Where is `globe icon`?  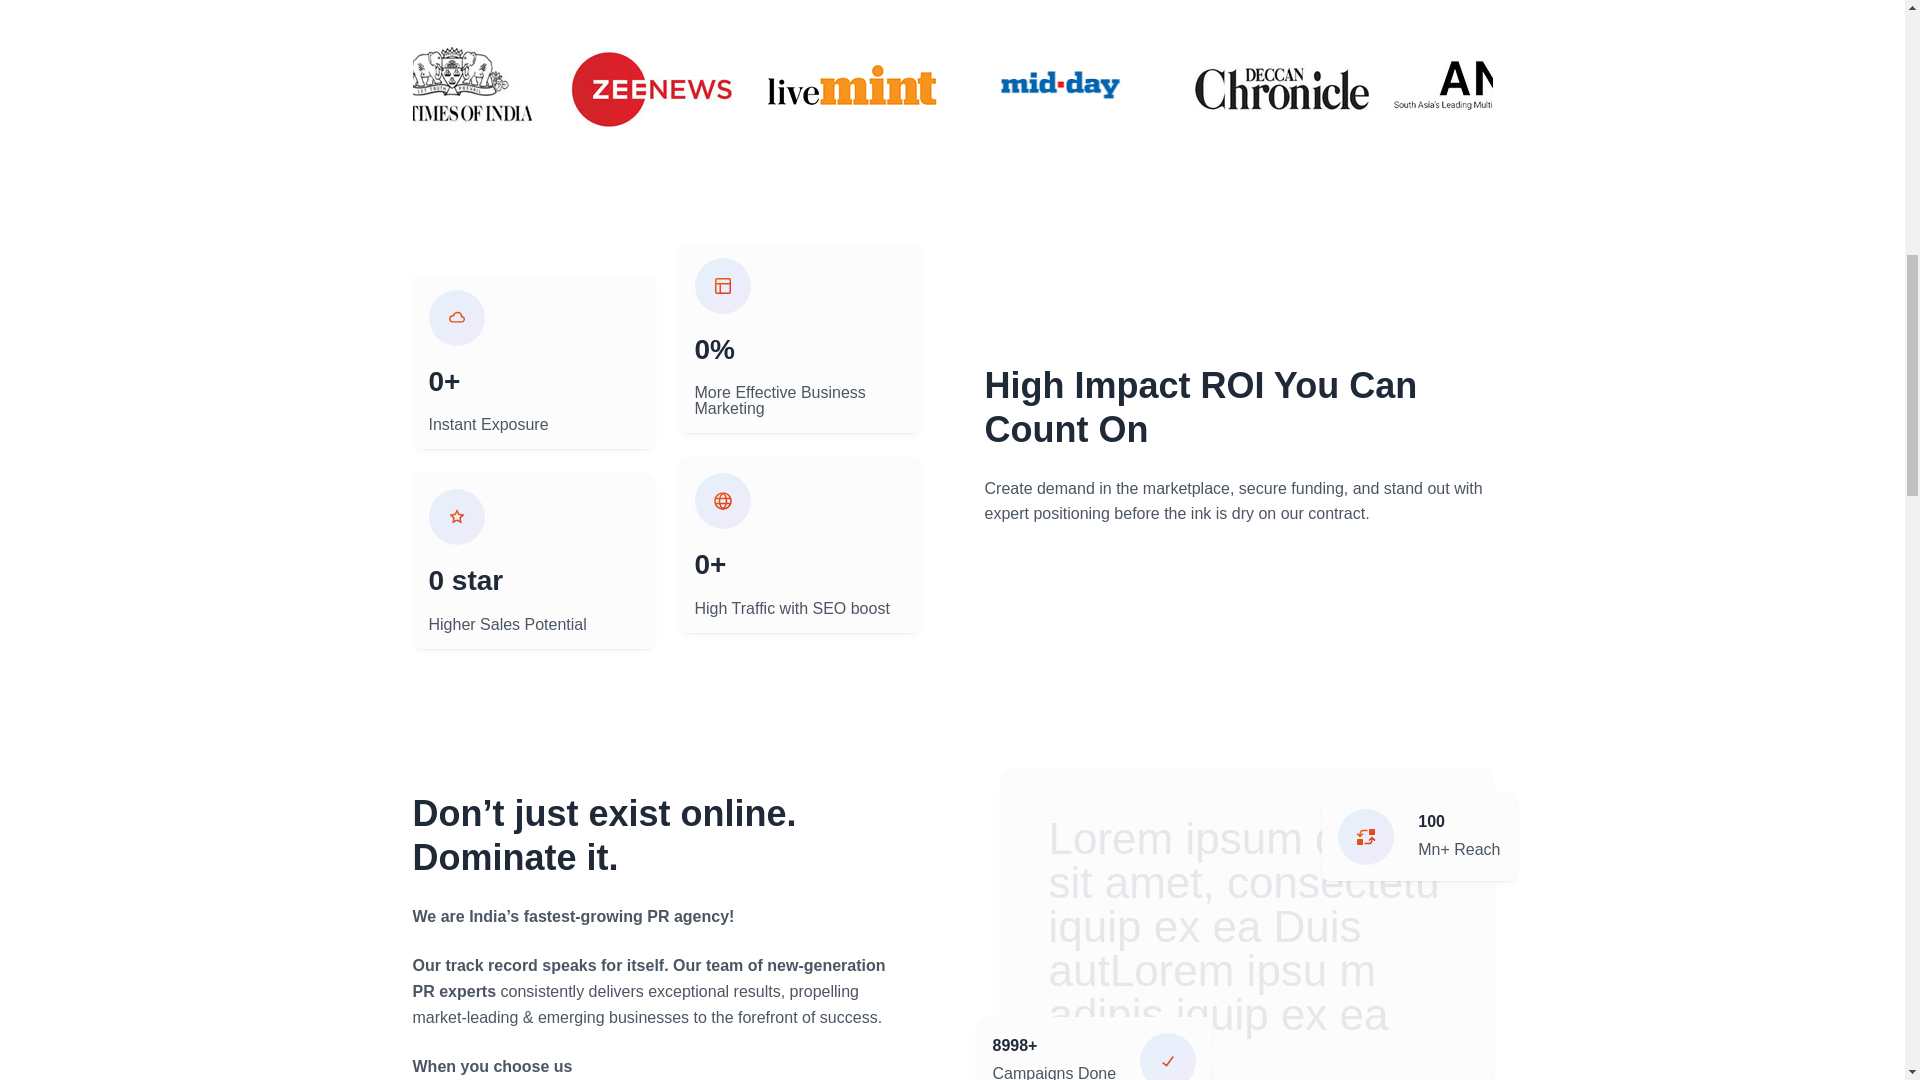 globe icon is located at coordinates (722, 501).